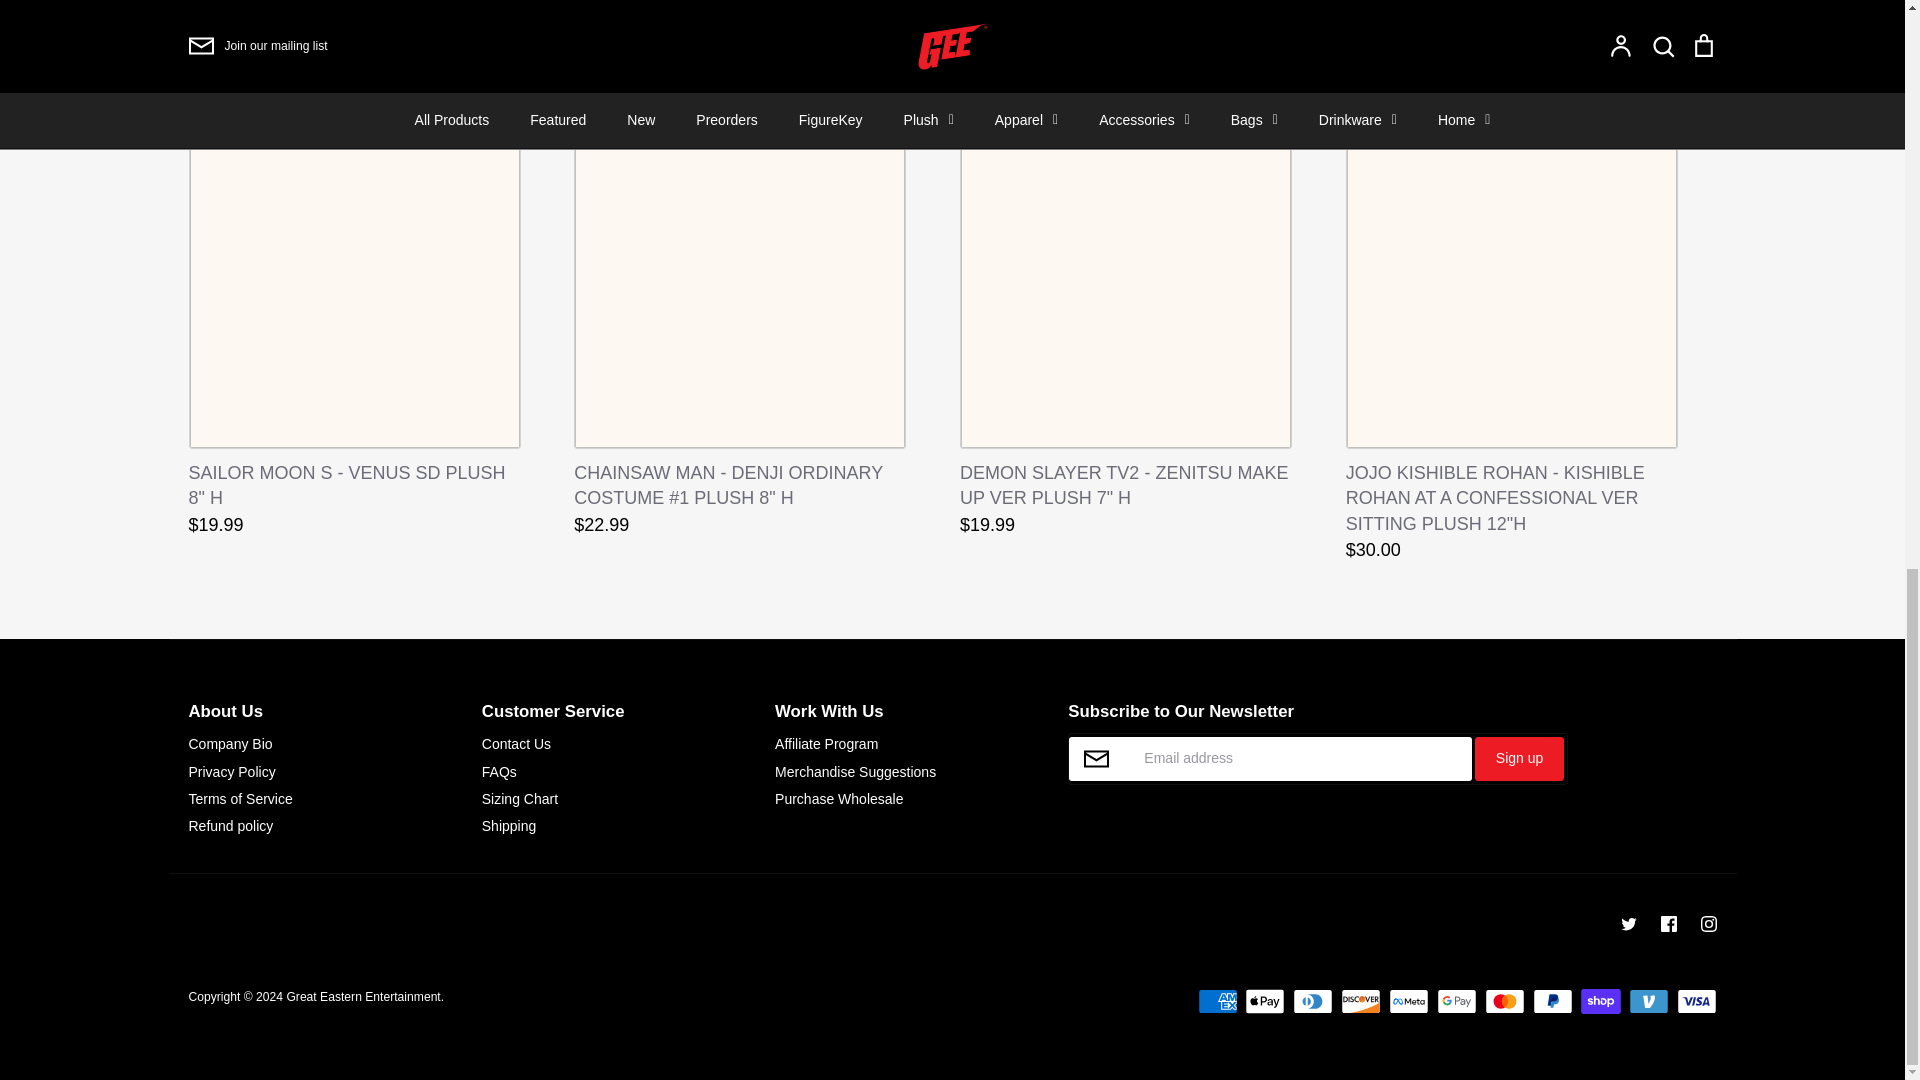 This screenshot has width=1920, height=1080. Describe the element at coordinates (1456, 1002) in the screenshot. I see `Google Pay` at that location.